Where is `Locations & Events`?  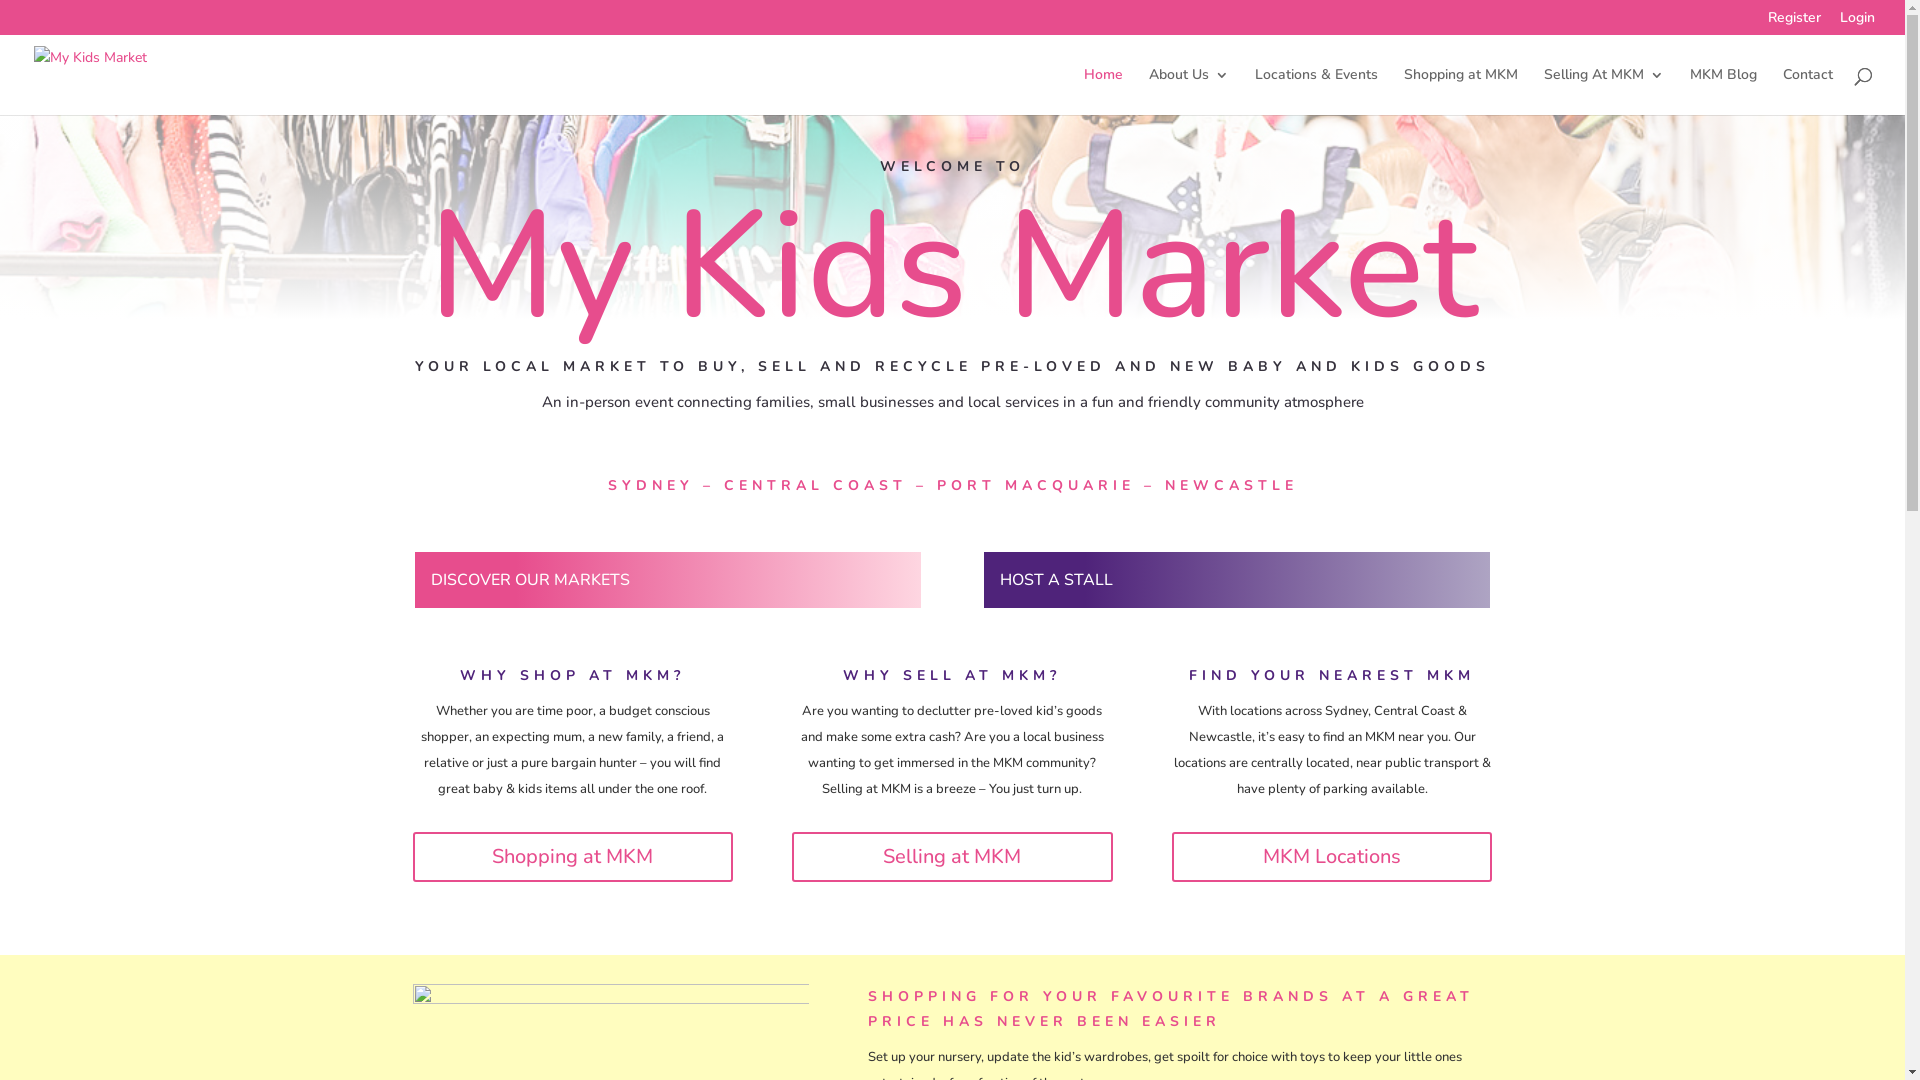
Locations & Events is located at coordinates (1316, 92).